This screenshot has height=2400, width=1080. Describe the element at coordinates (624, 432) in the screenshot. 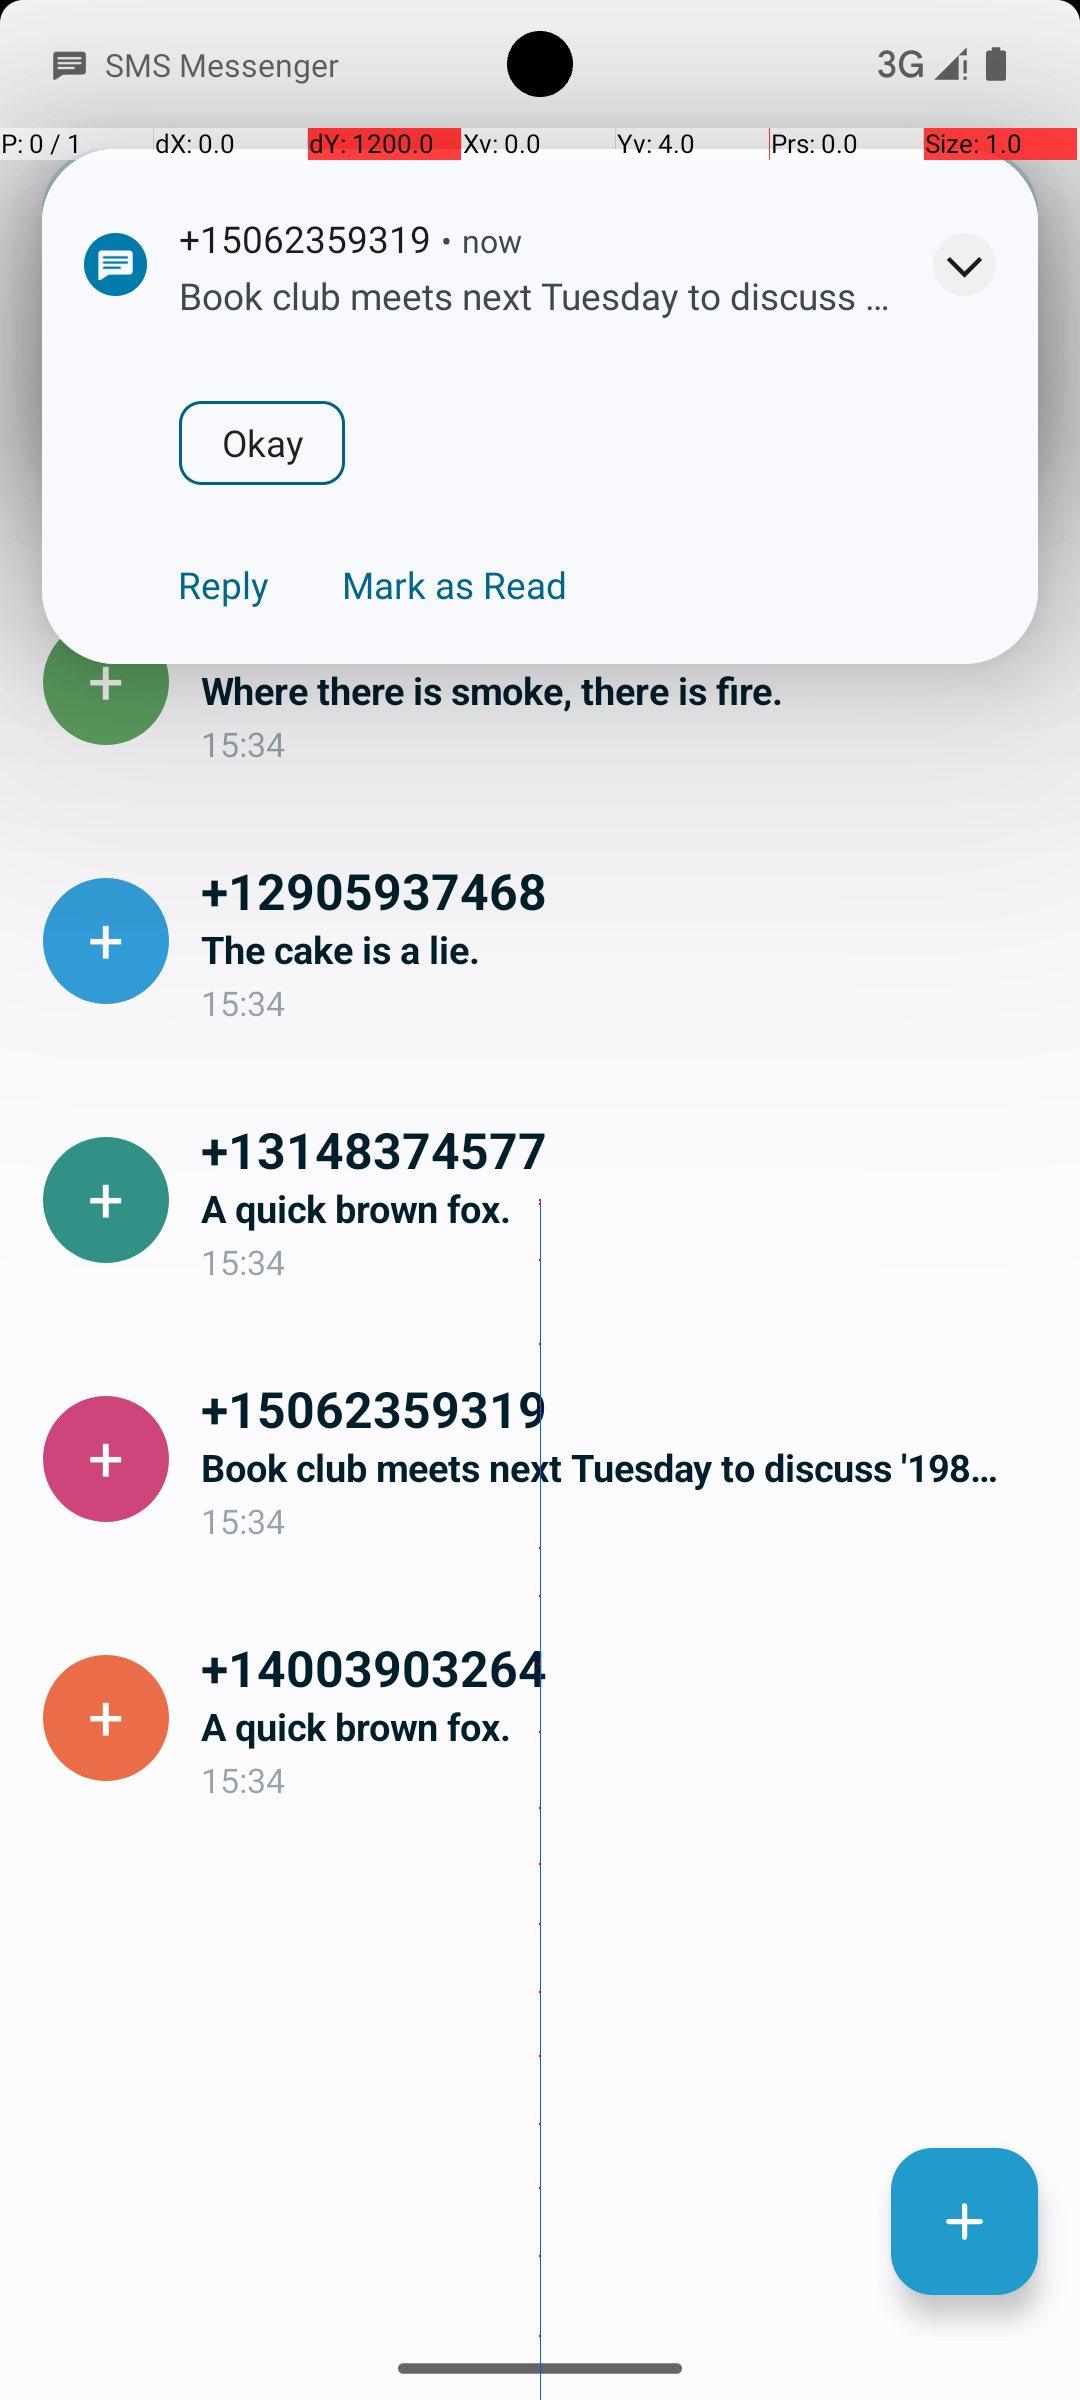

I see `Lunch meeting with Sarah at 1 PM Cafe L'amour.` at that location.